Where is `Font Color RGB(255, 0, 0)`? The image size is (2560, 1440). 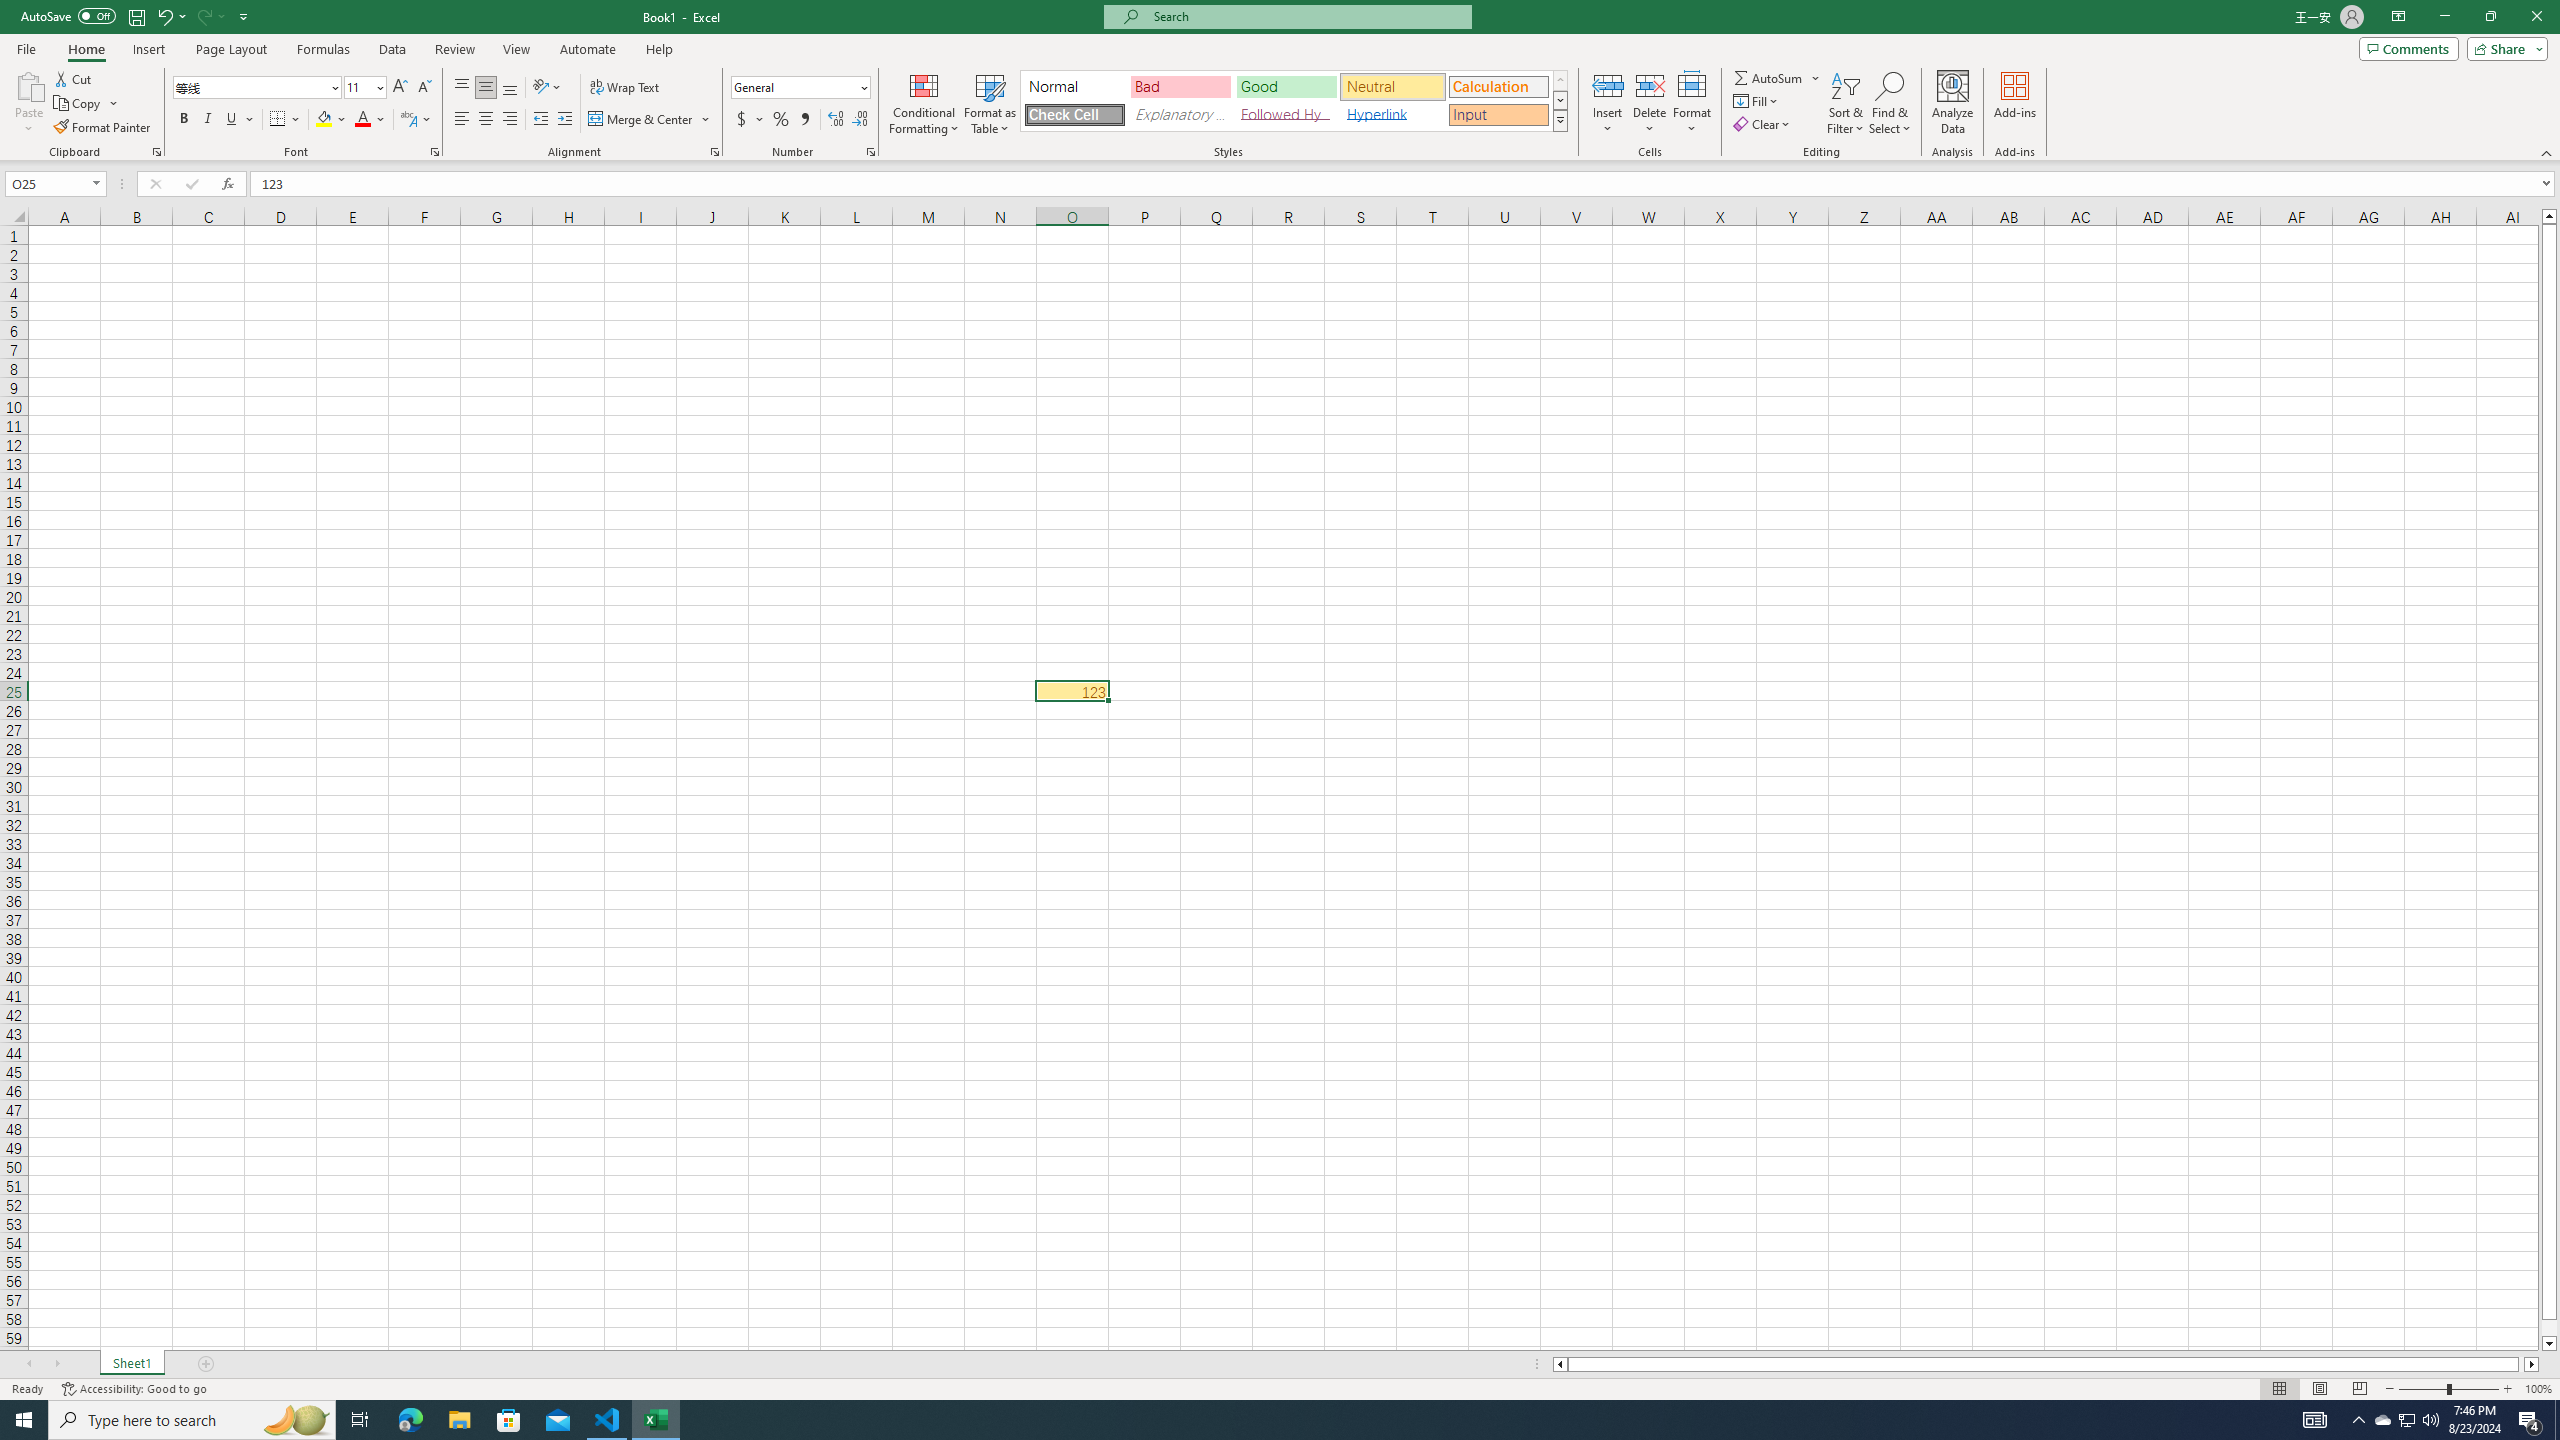 Font Color RGB(255, 0, 0) is located at coordinates (363, 120).